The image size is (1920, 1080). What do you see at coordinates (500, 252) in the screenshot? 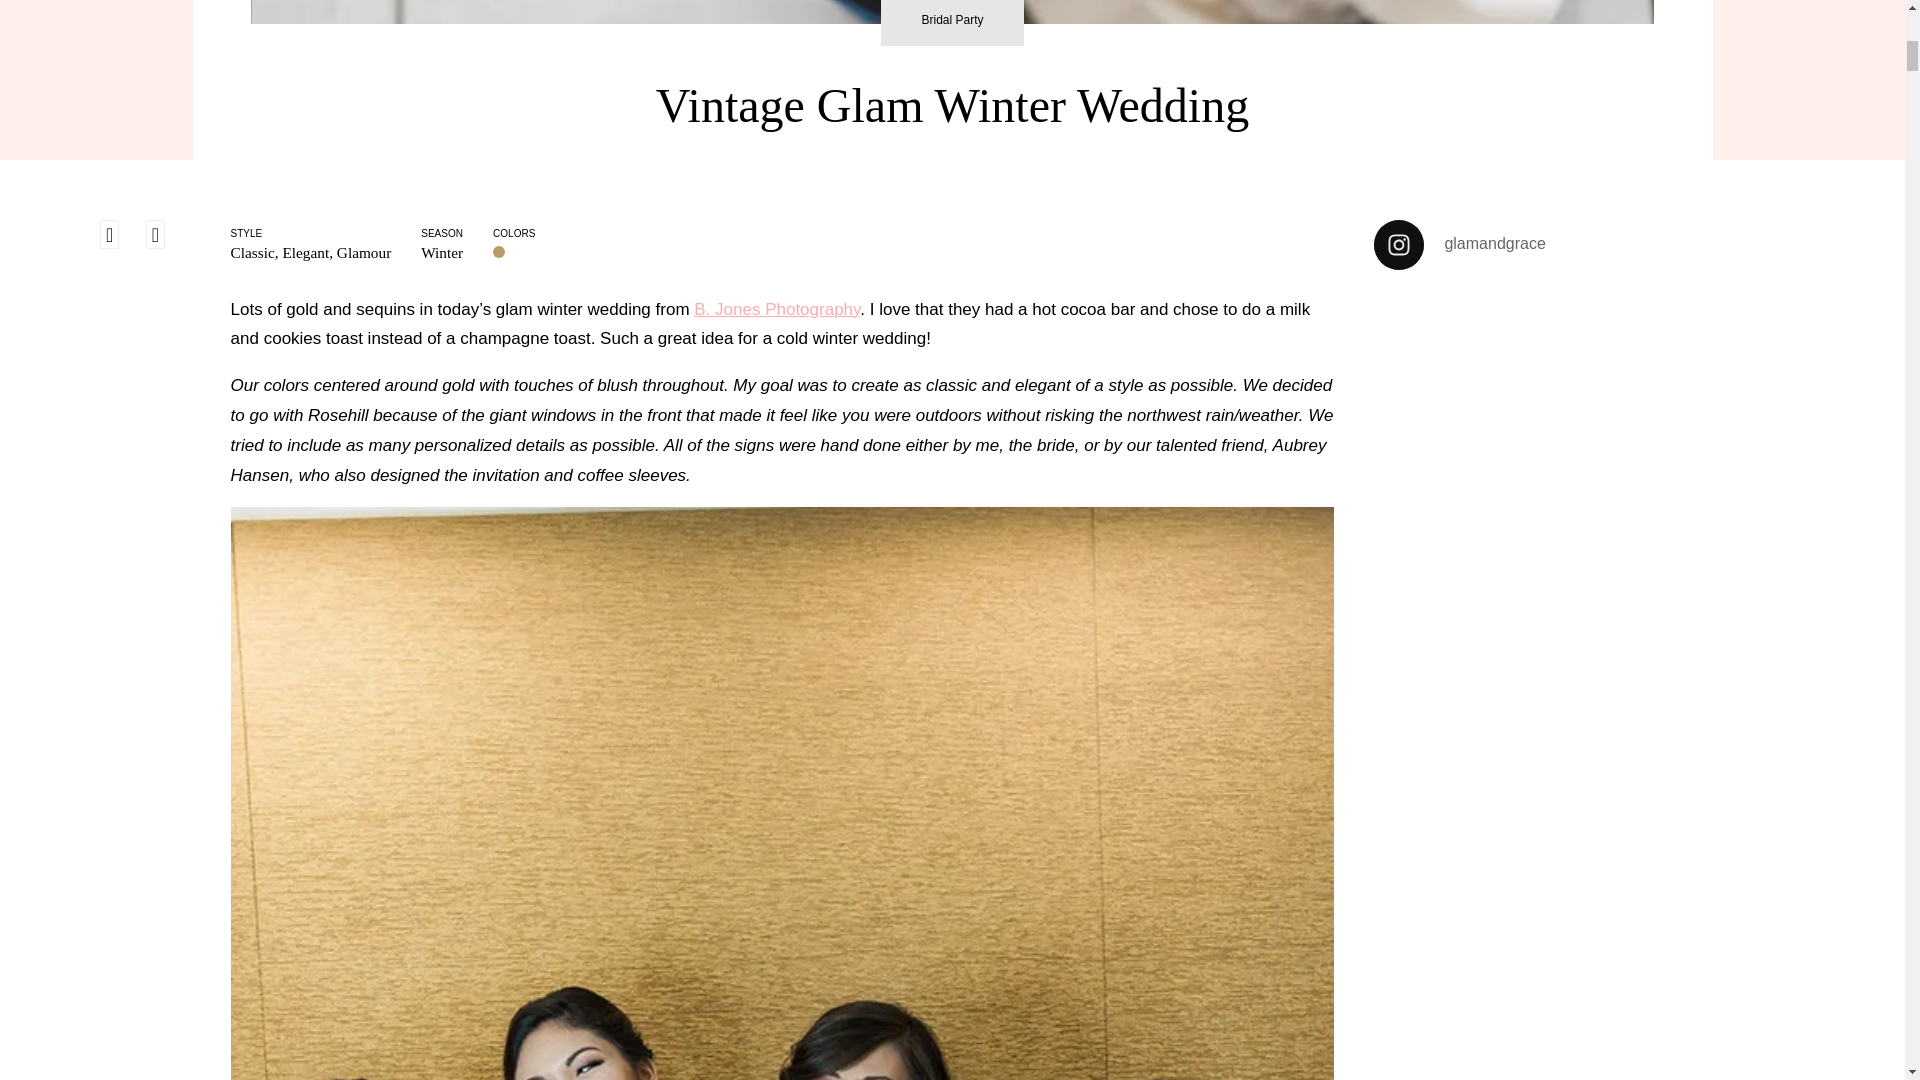
I see `Gold` at bounding box center [500, 252].